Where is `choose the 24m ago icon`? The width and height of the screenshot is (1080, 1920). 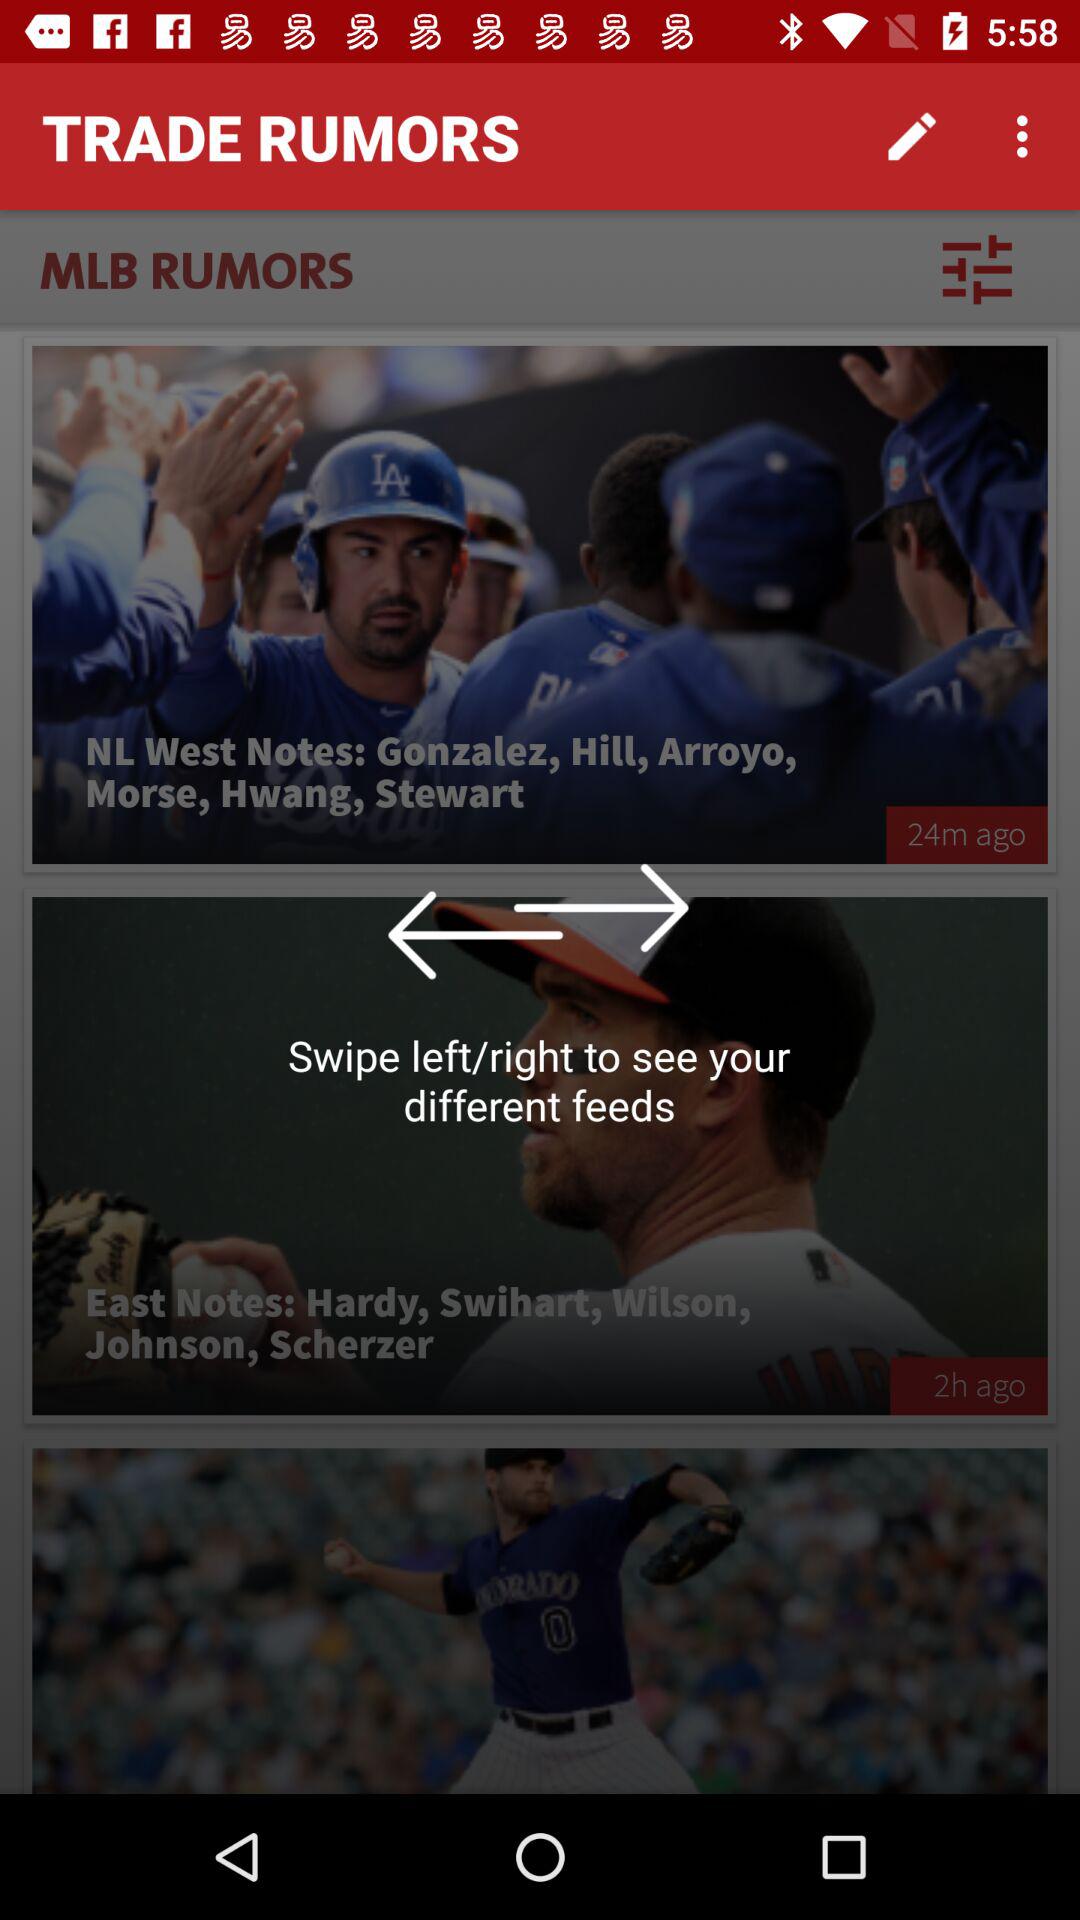 choose the 24m ago icon is located at coordinates (966, 834).